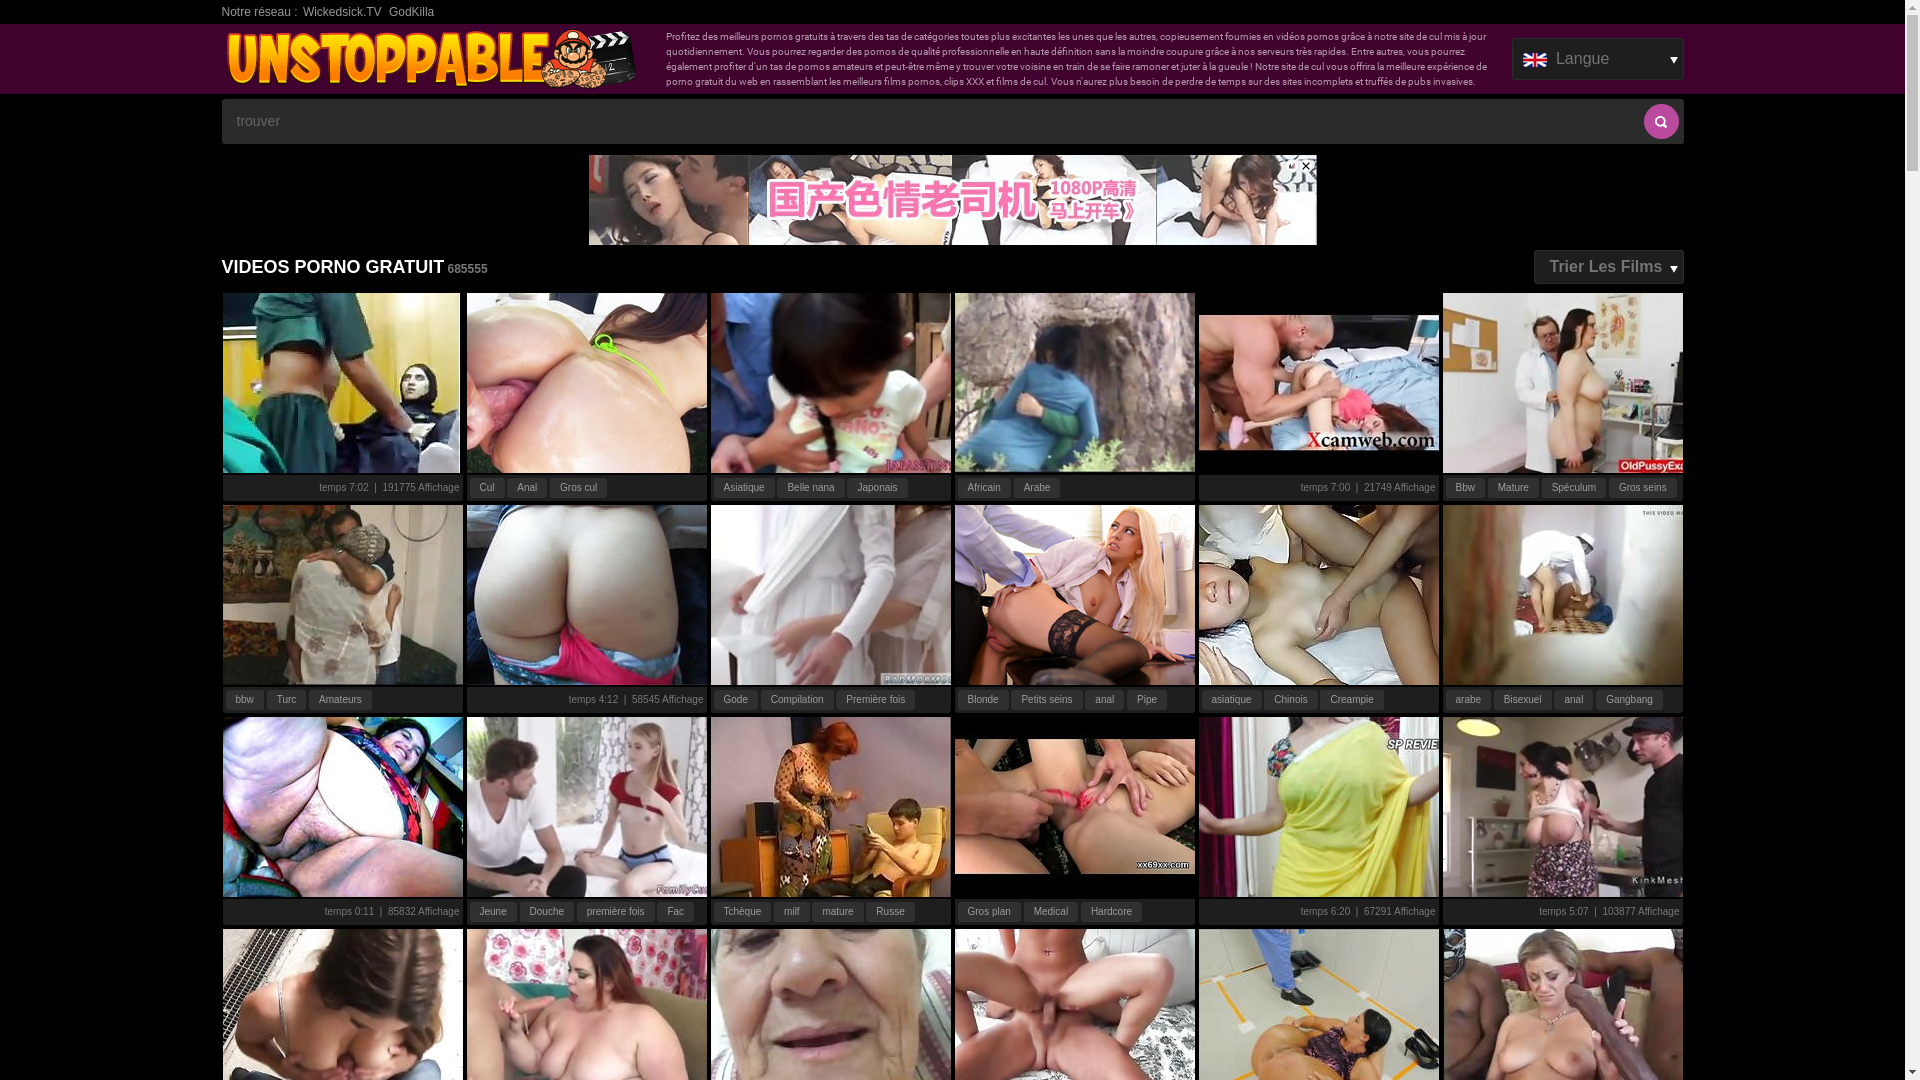  Describe the element at coordinates (984, 700) in the screenshot. I see `Blonde` at that location.